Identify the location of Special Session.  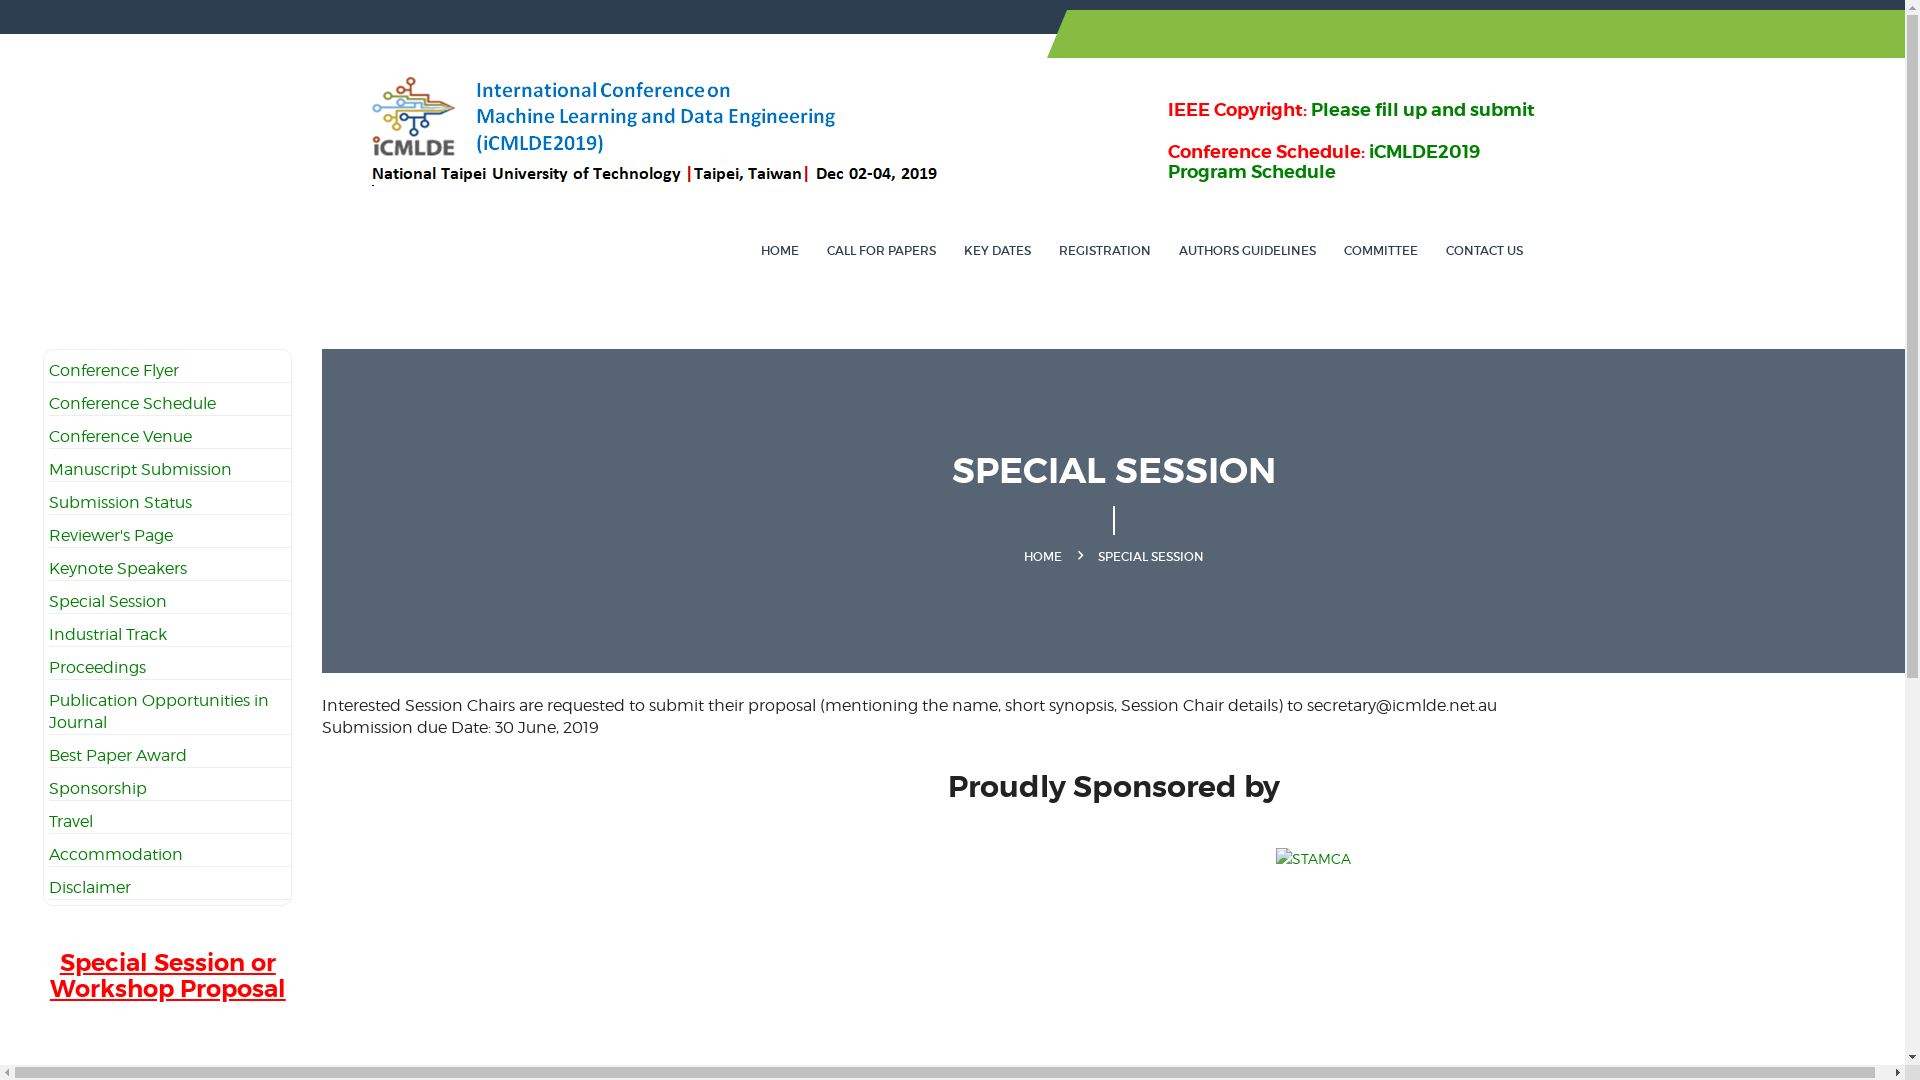
(108, 602).